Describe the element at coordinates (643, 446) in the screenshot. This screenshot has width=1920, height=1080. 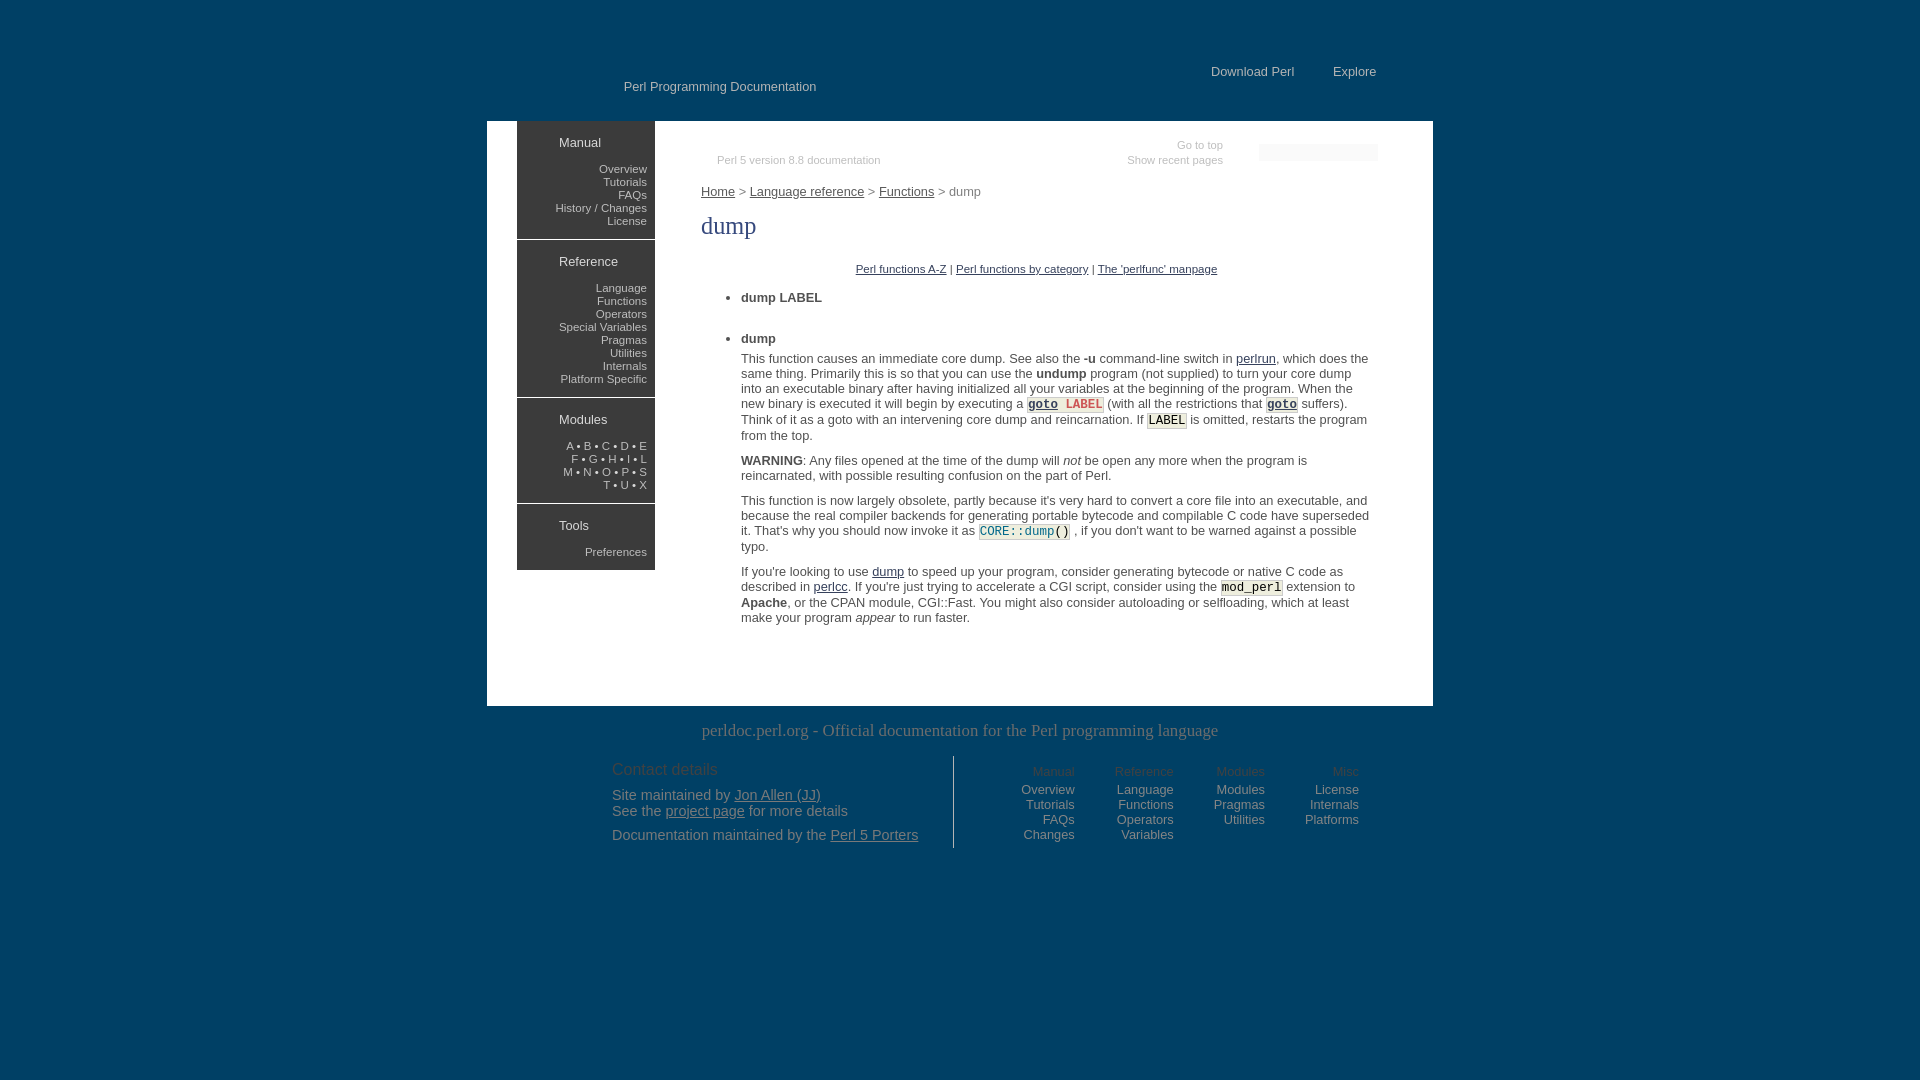
I see `E` at that location.